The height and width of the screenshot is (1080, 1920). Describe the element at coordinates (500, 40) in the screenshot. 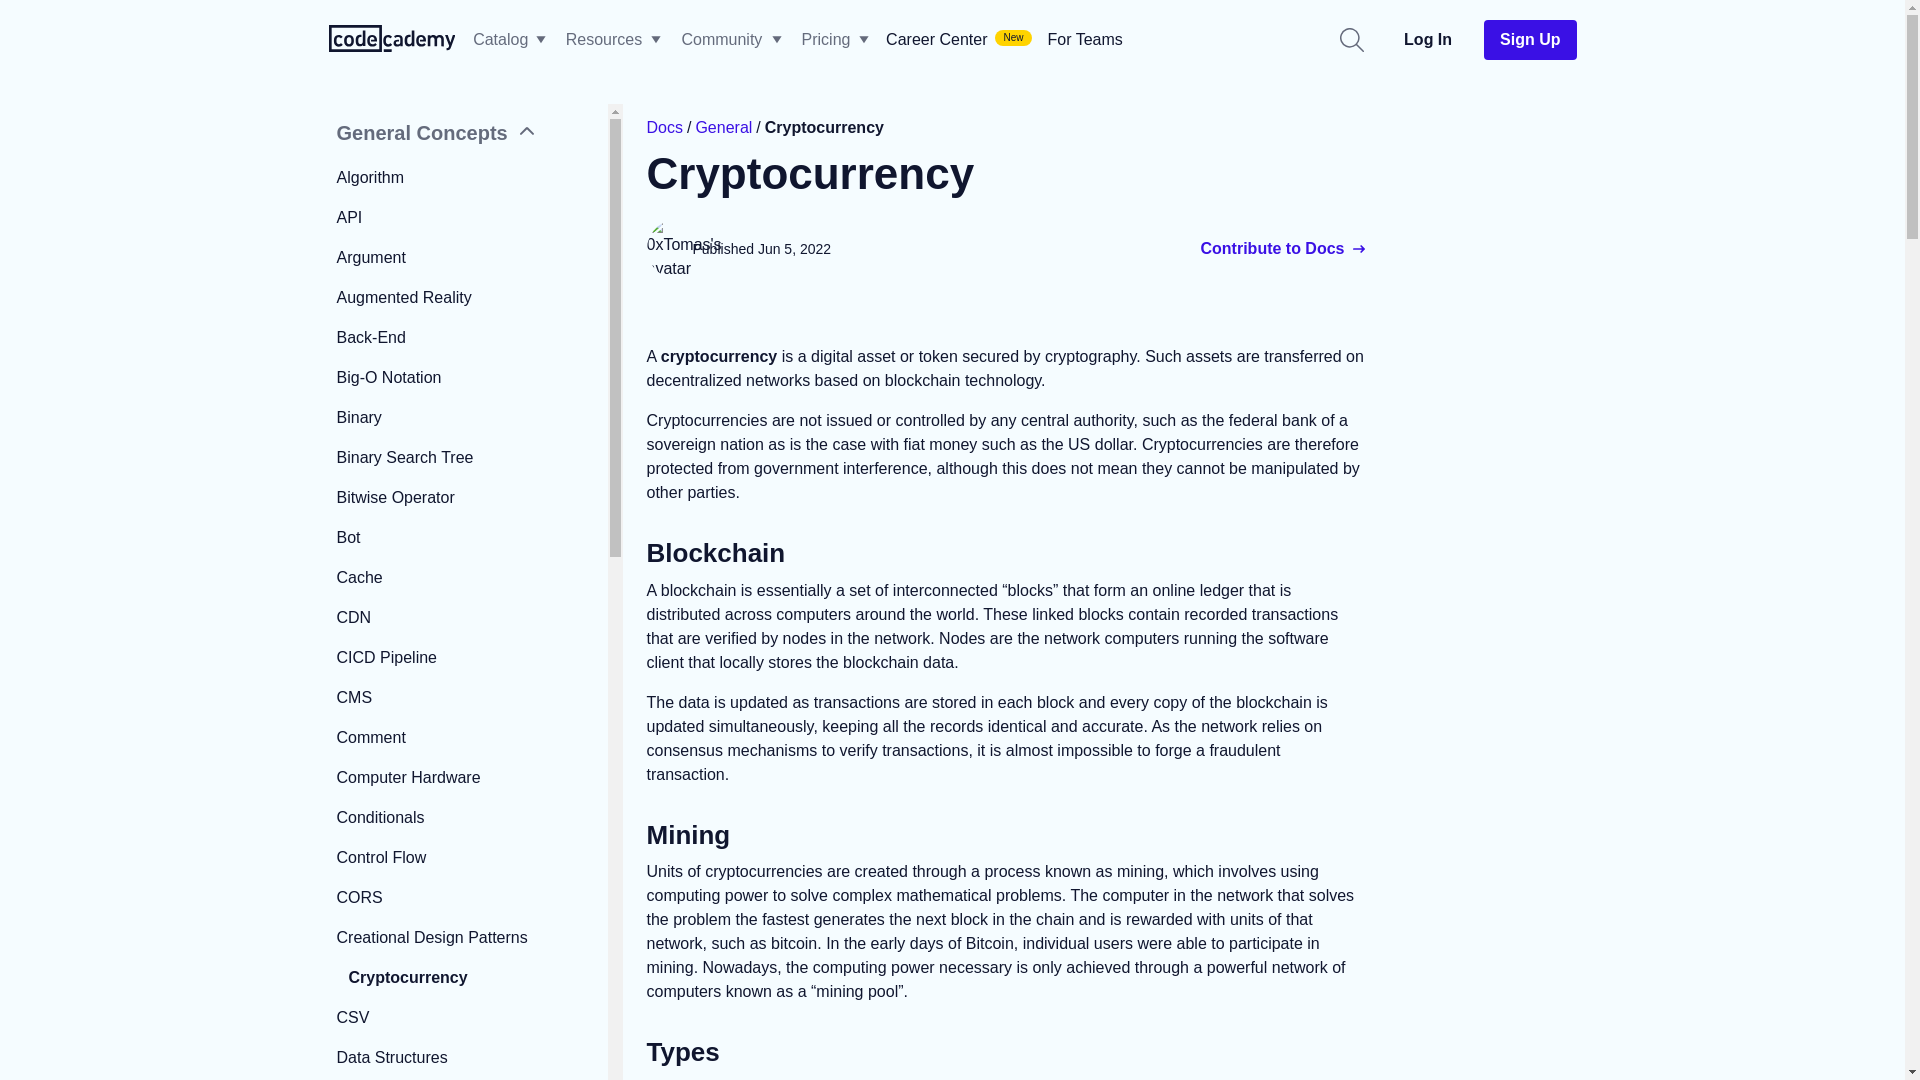

I see `Catalog` at that location.